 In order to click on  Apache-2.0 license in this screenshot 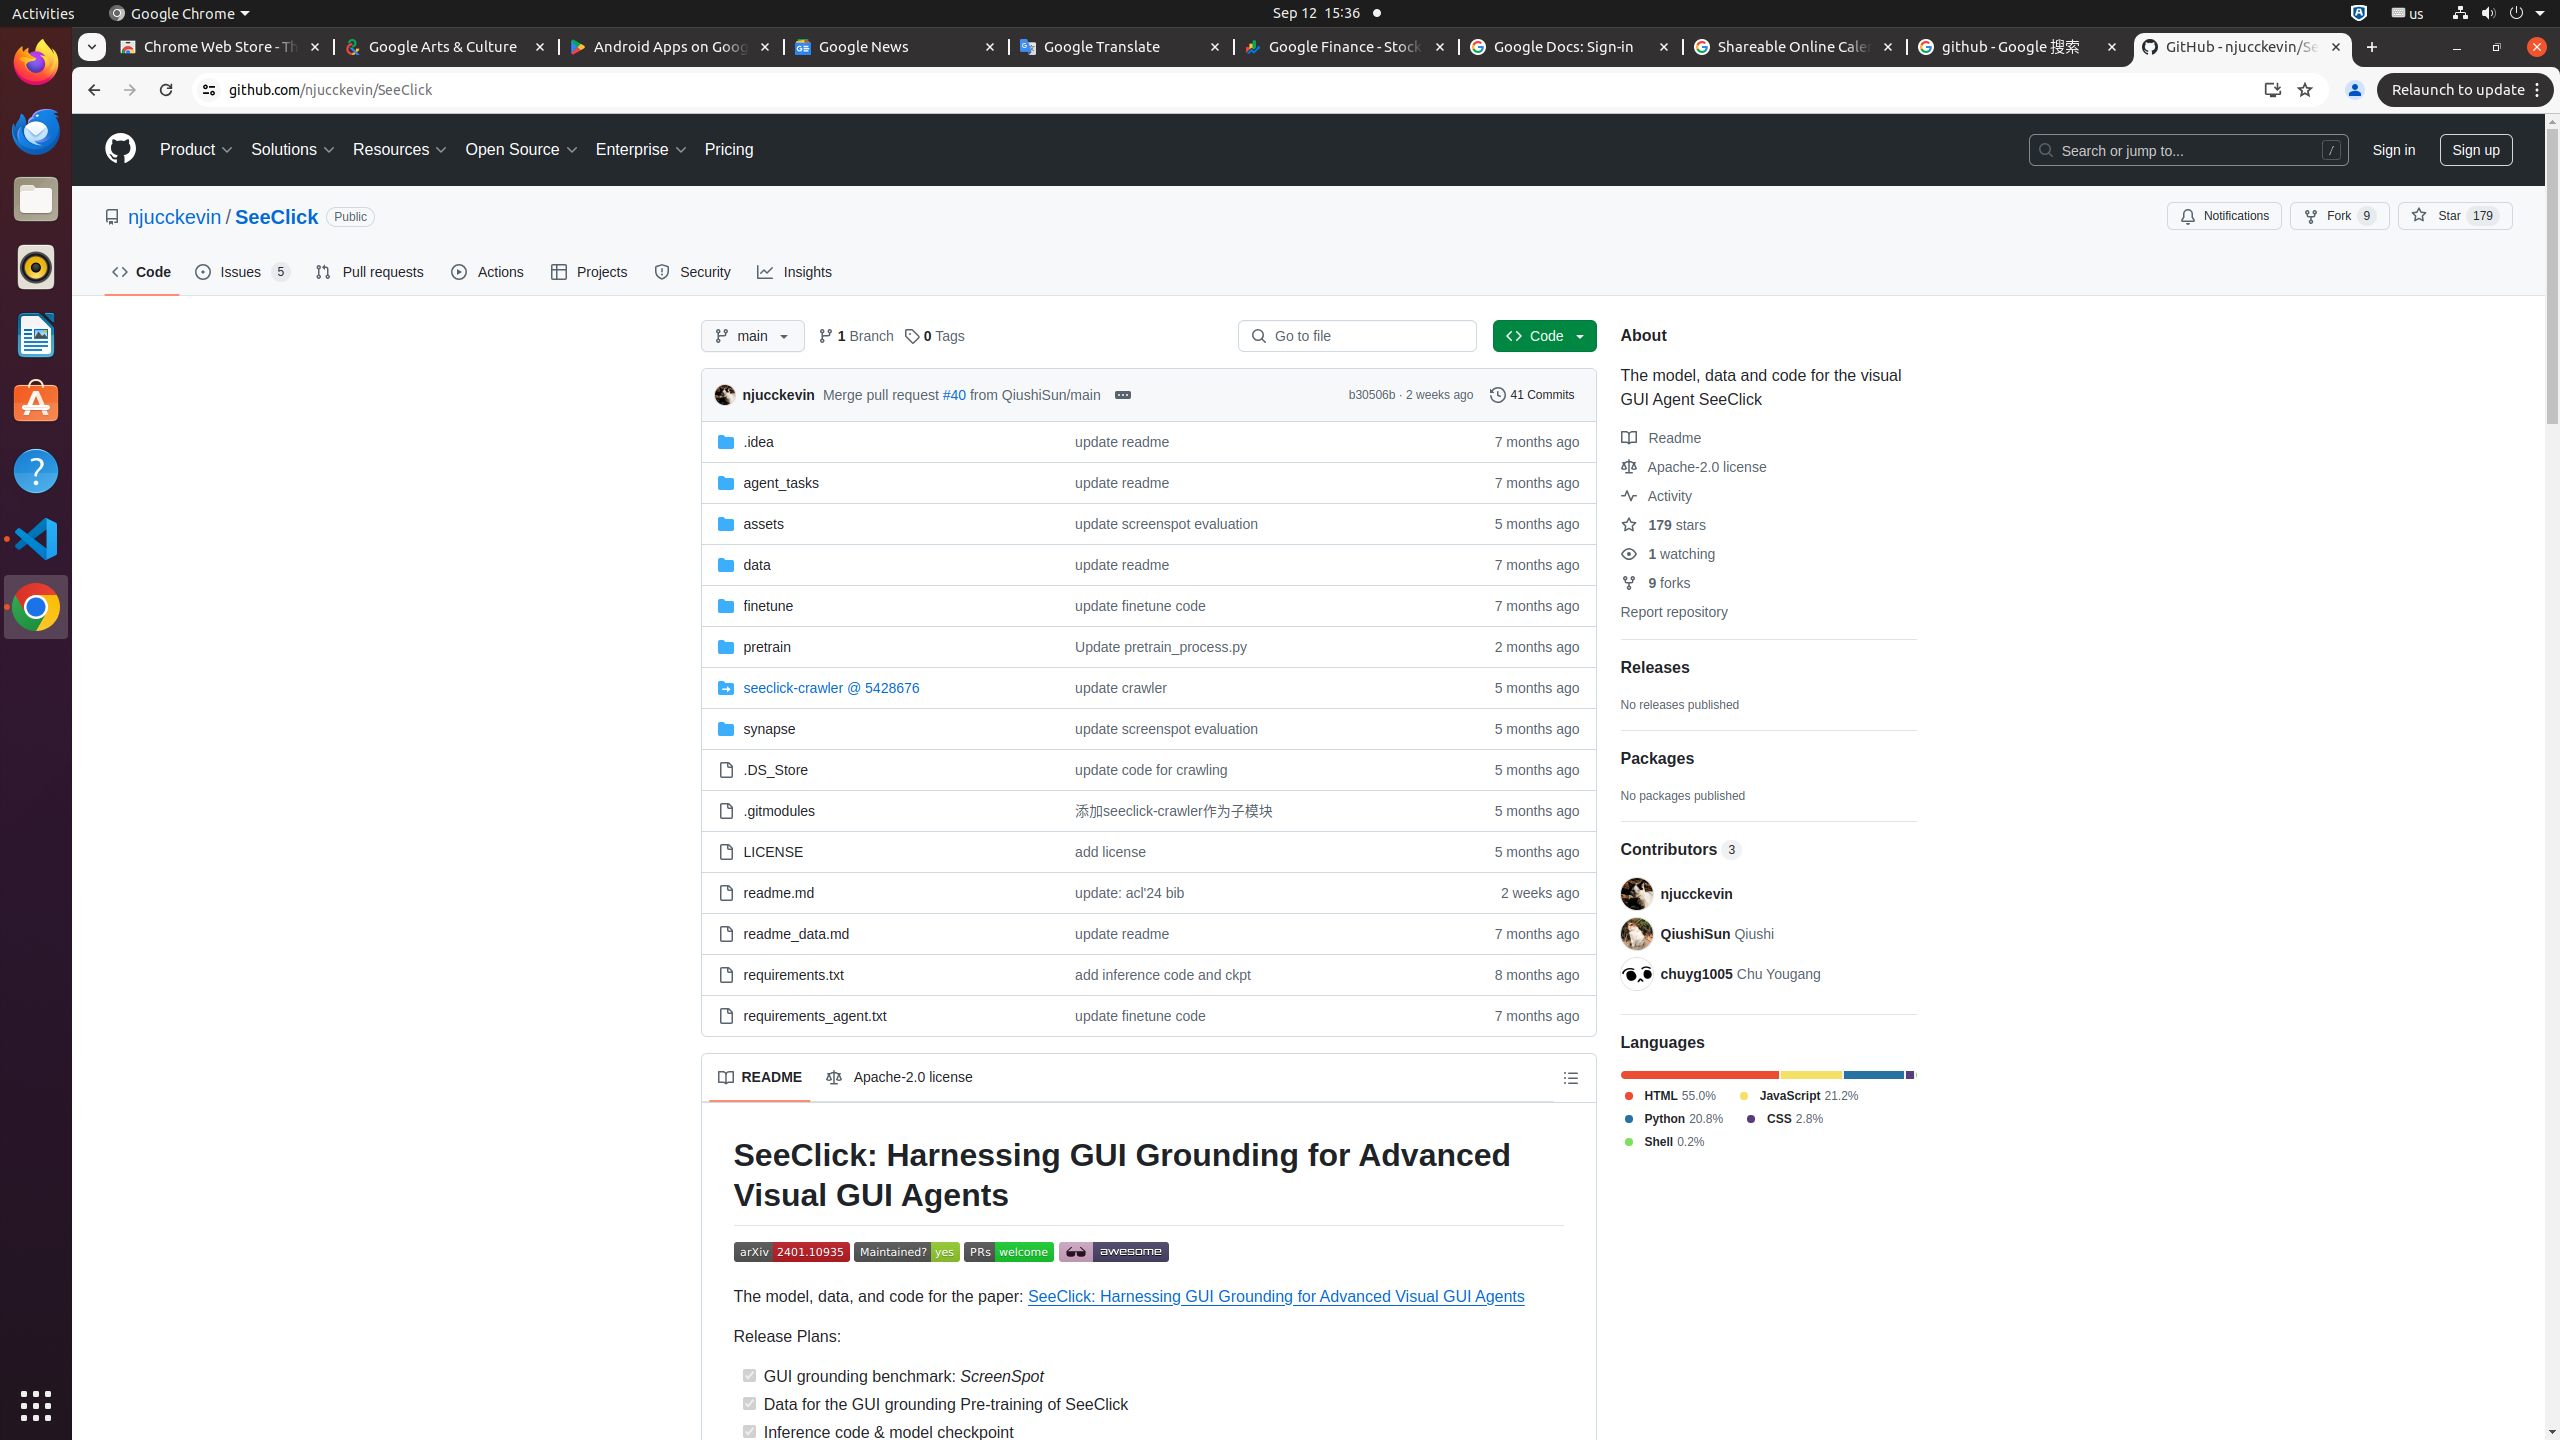, I will do `click(1694, 466)`.